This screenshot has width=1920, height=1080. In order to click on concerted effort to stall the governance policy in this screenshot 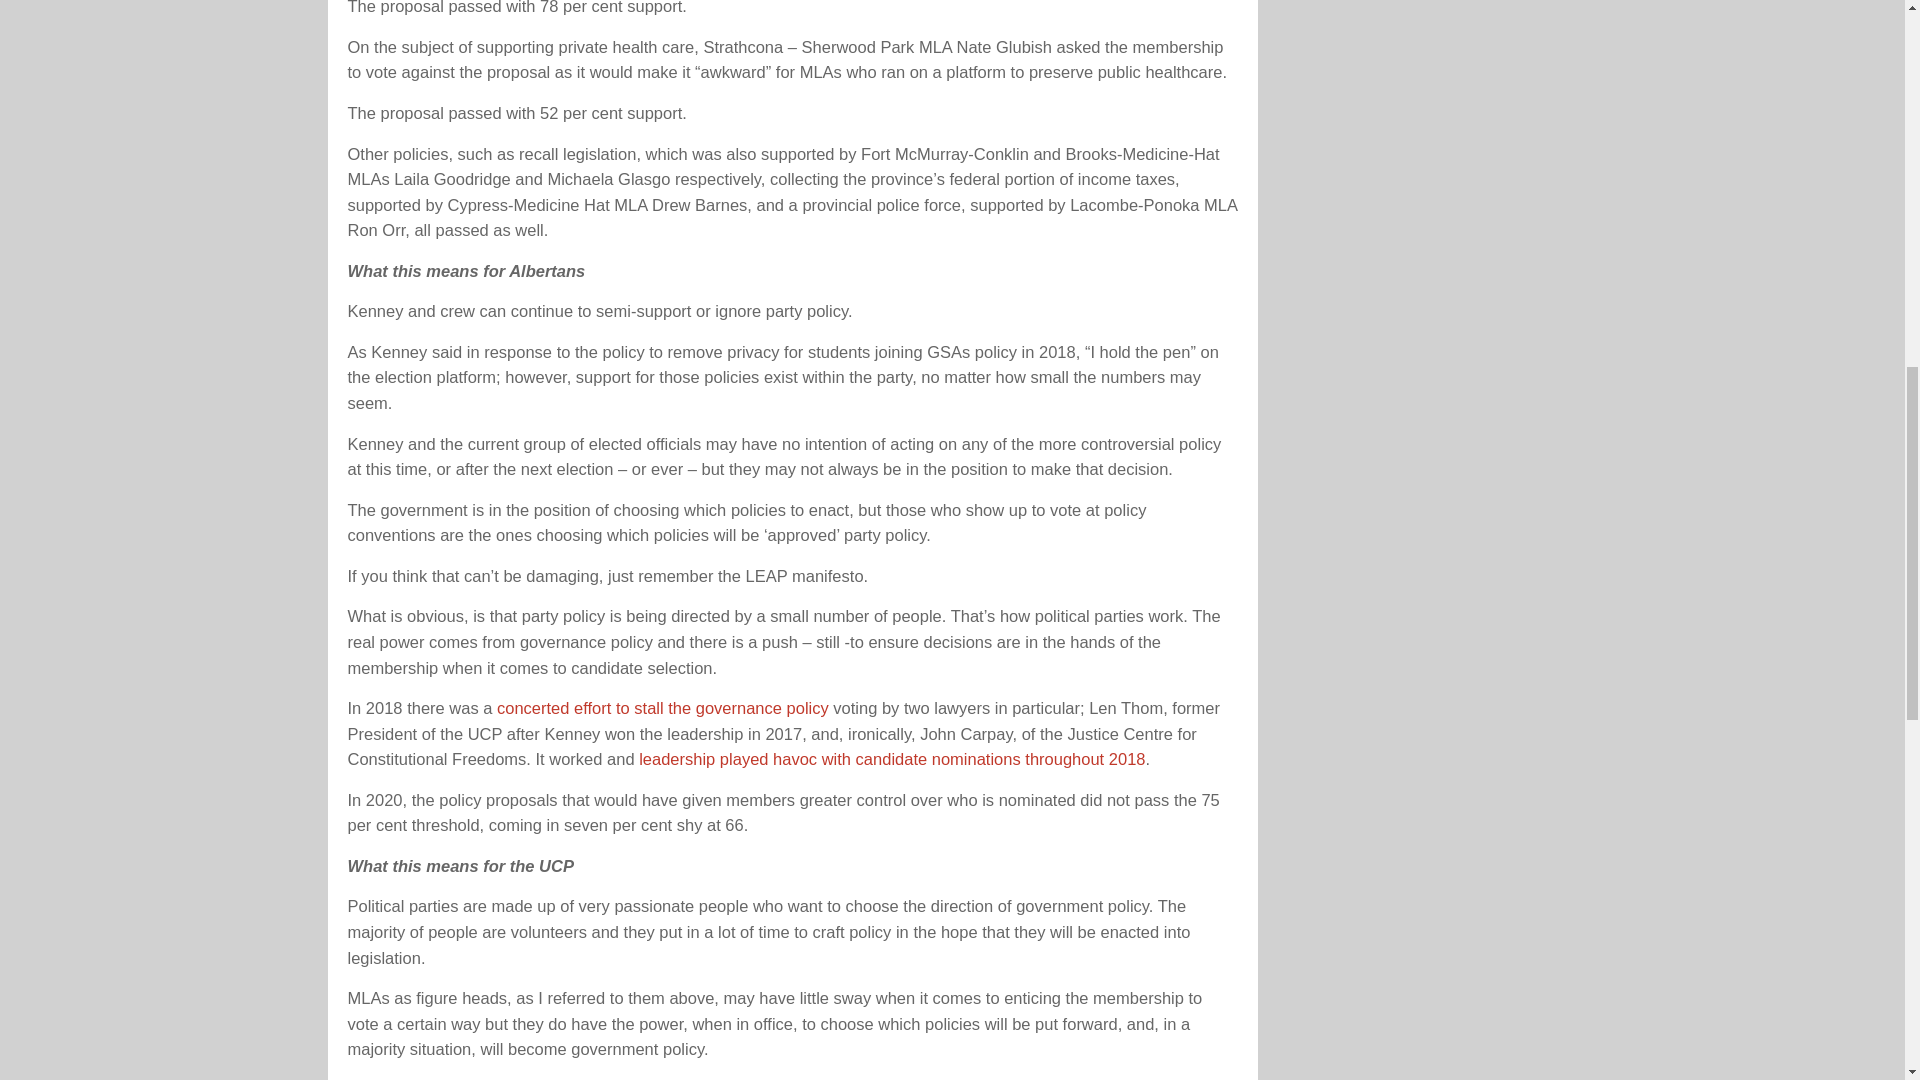, I will do `click(663, 708)`.